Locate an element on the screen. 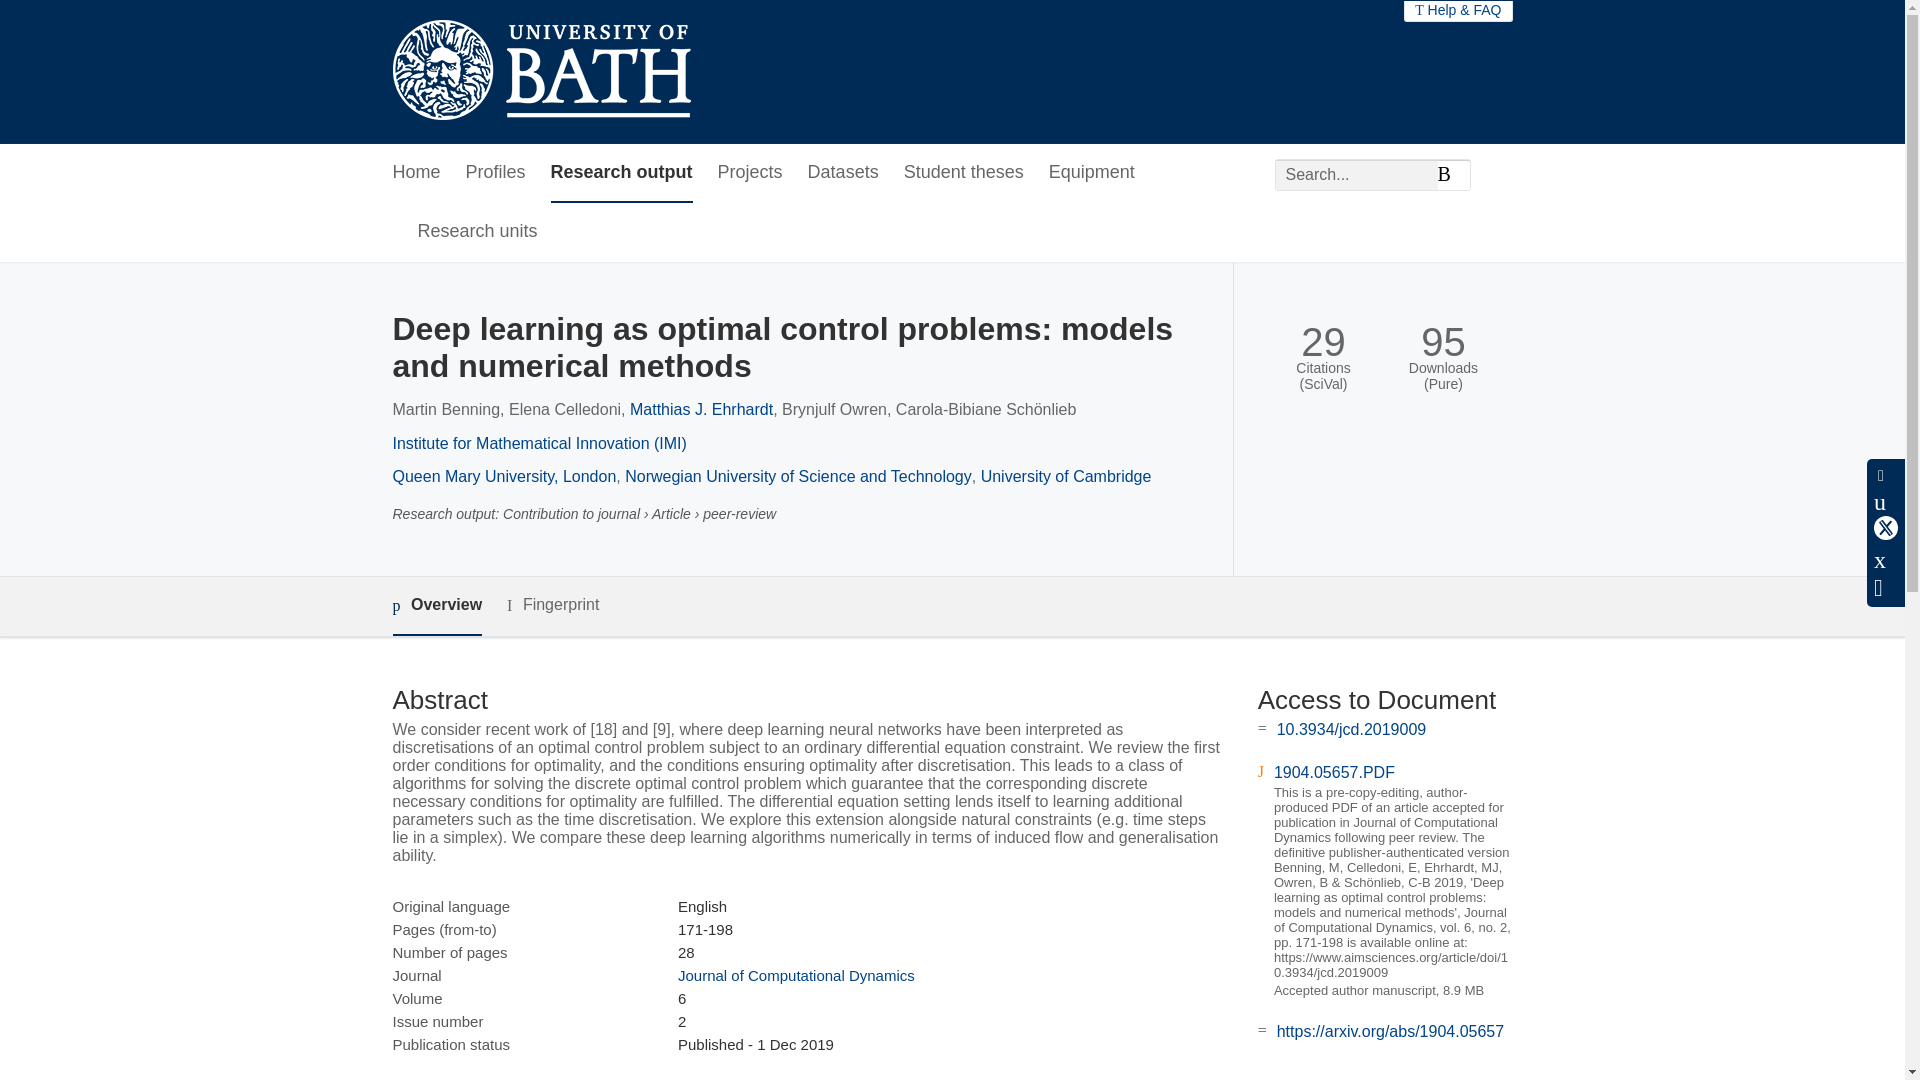 The image size is (1920, 1080). Datasets is located at coordinates (844, 173).